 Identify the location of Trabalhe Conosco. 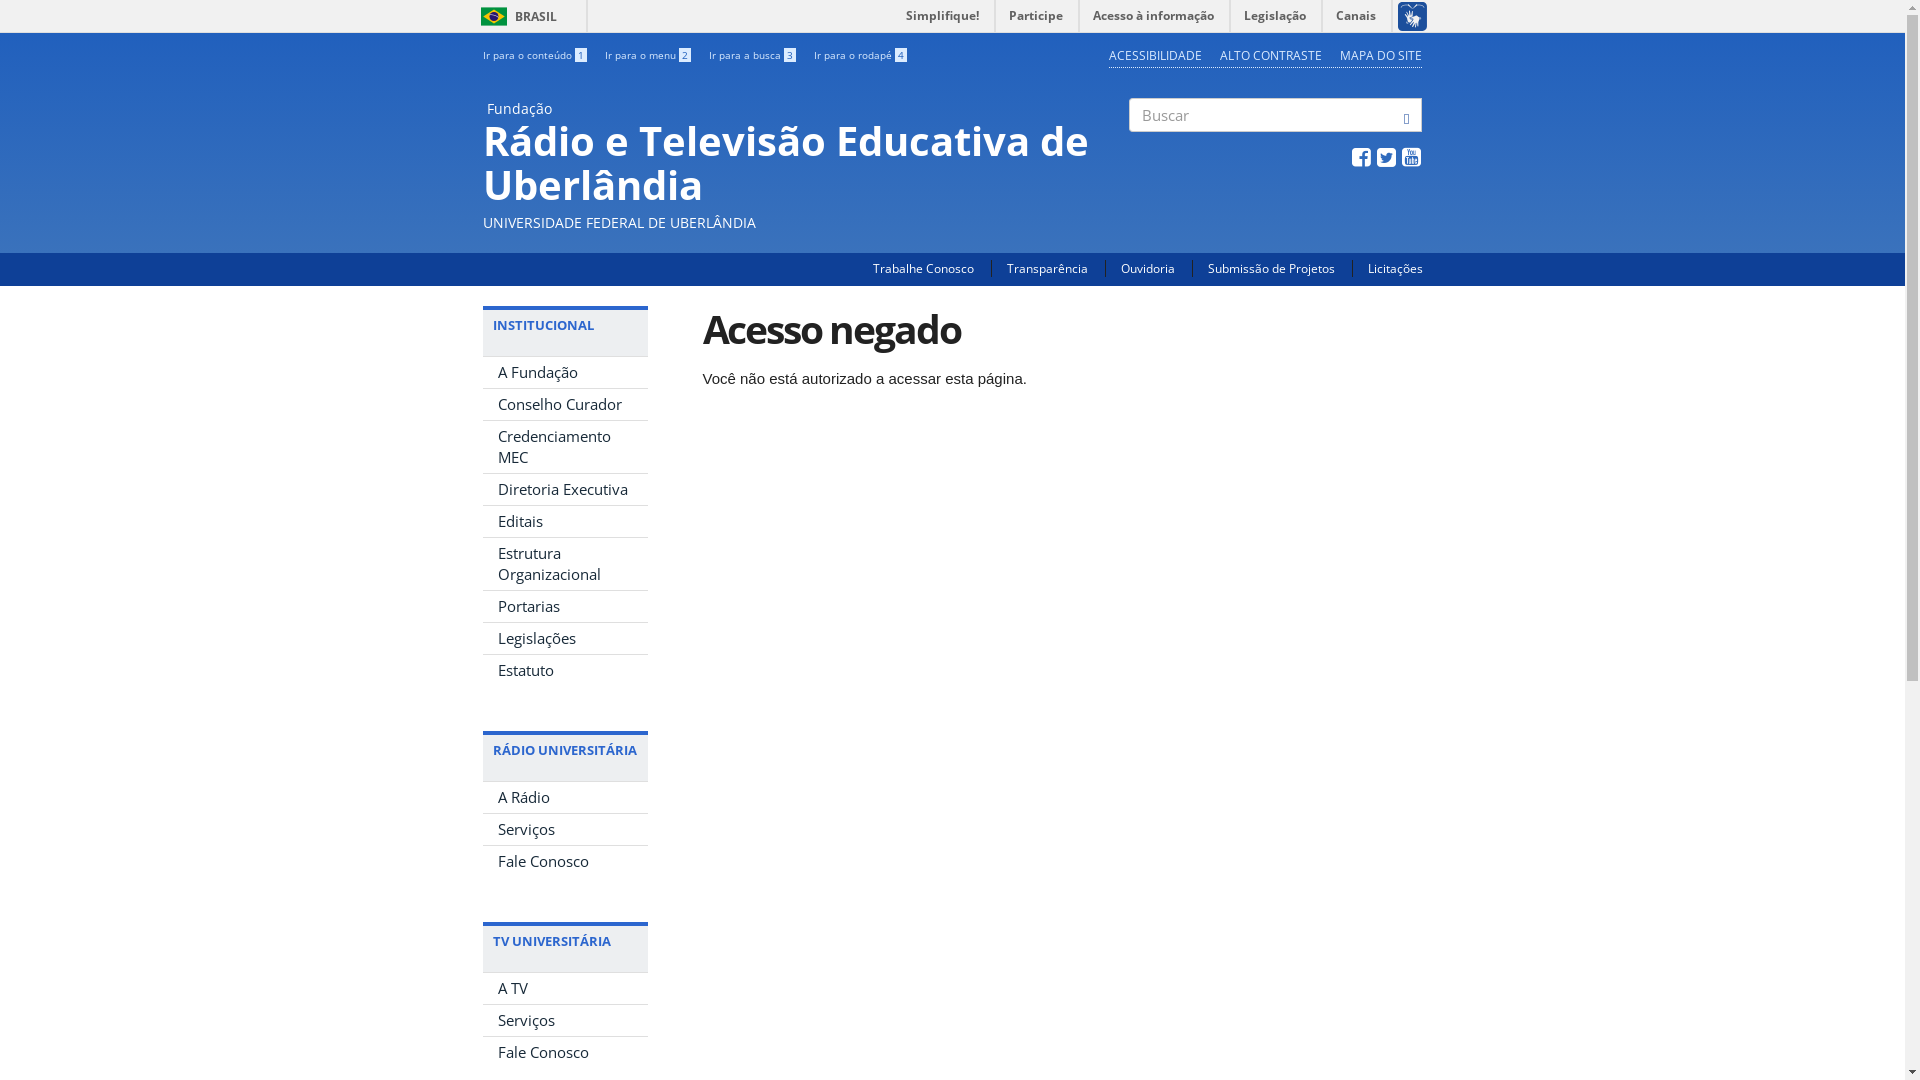
(922, 268).